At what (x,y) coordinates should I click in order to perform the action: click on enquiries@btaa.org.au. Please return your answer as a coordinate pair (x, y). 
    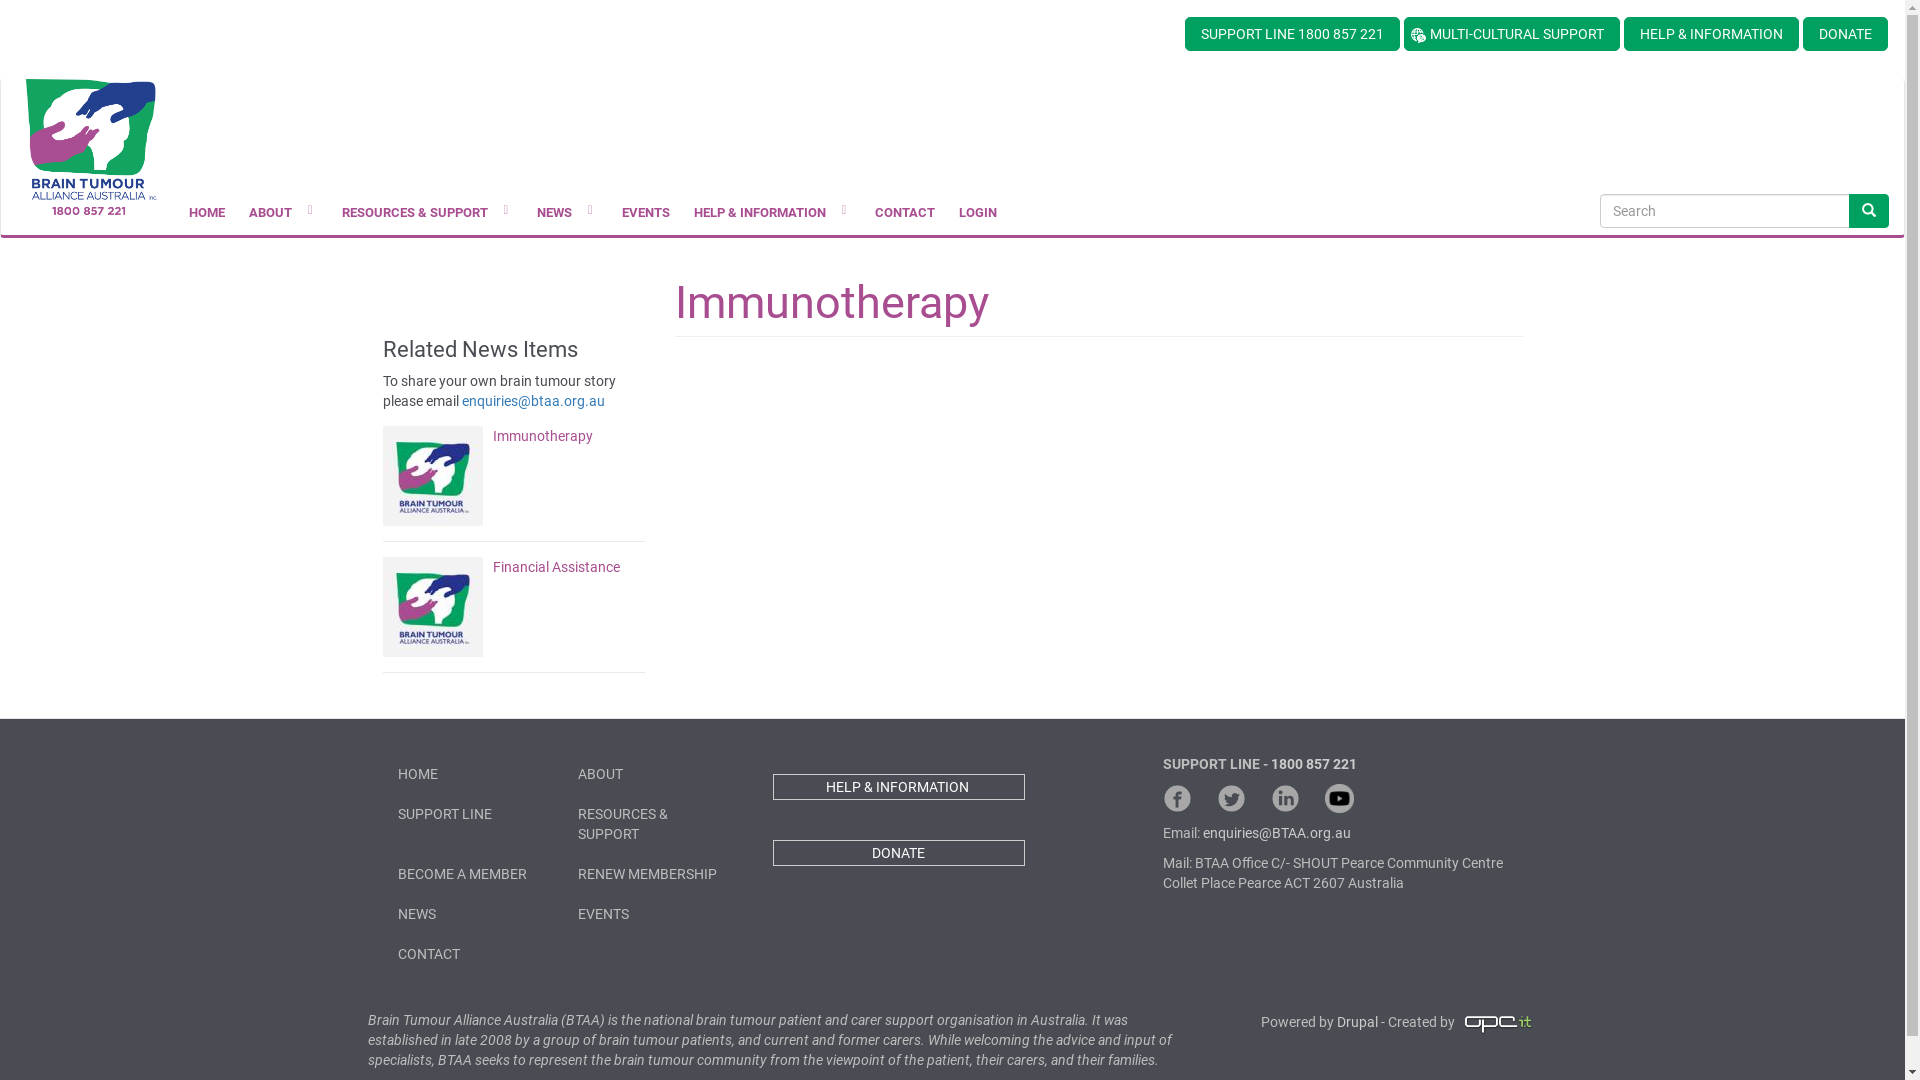
    Looking at the image, I should click on (534, 401).